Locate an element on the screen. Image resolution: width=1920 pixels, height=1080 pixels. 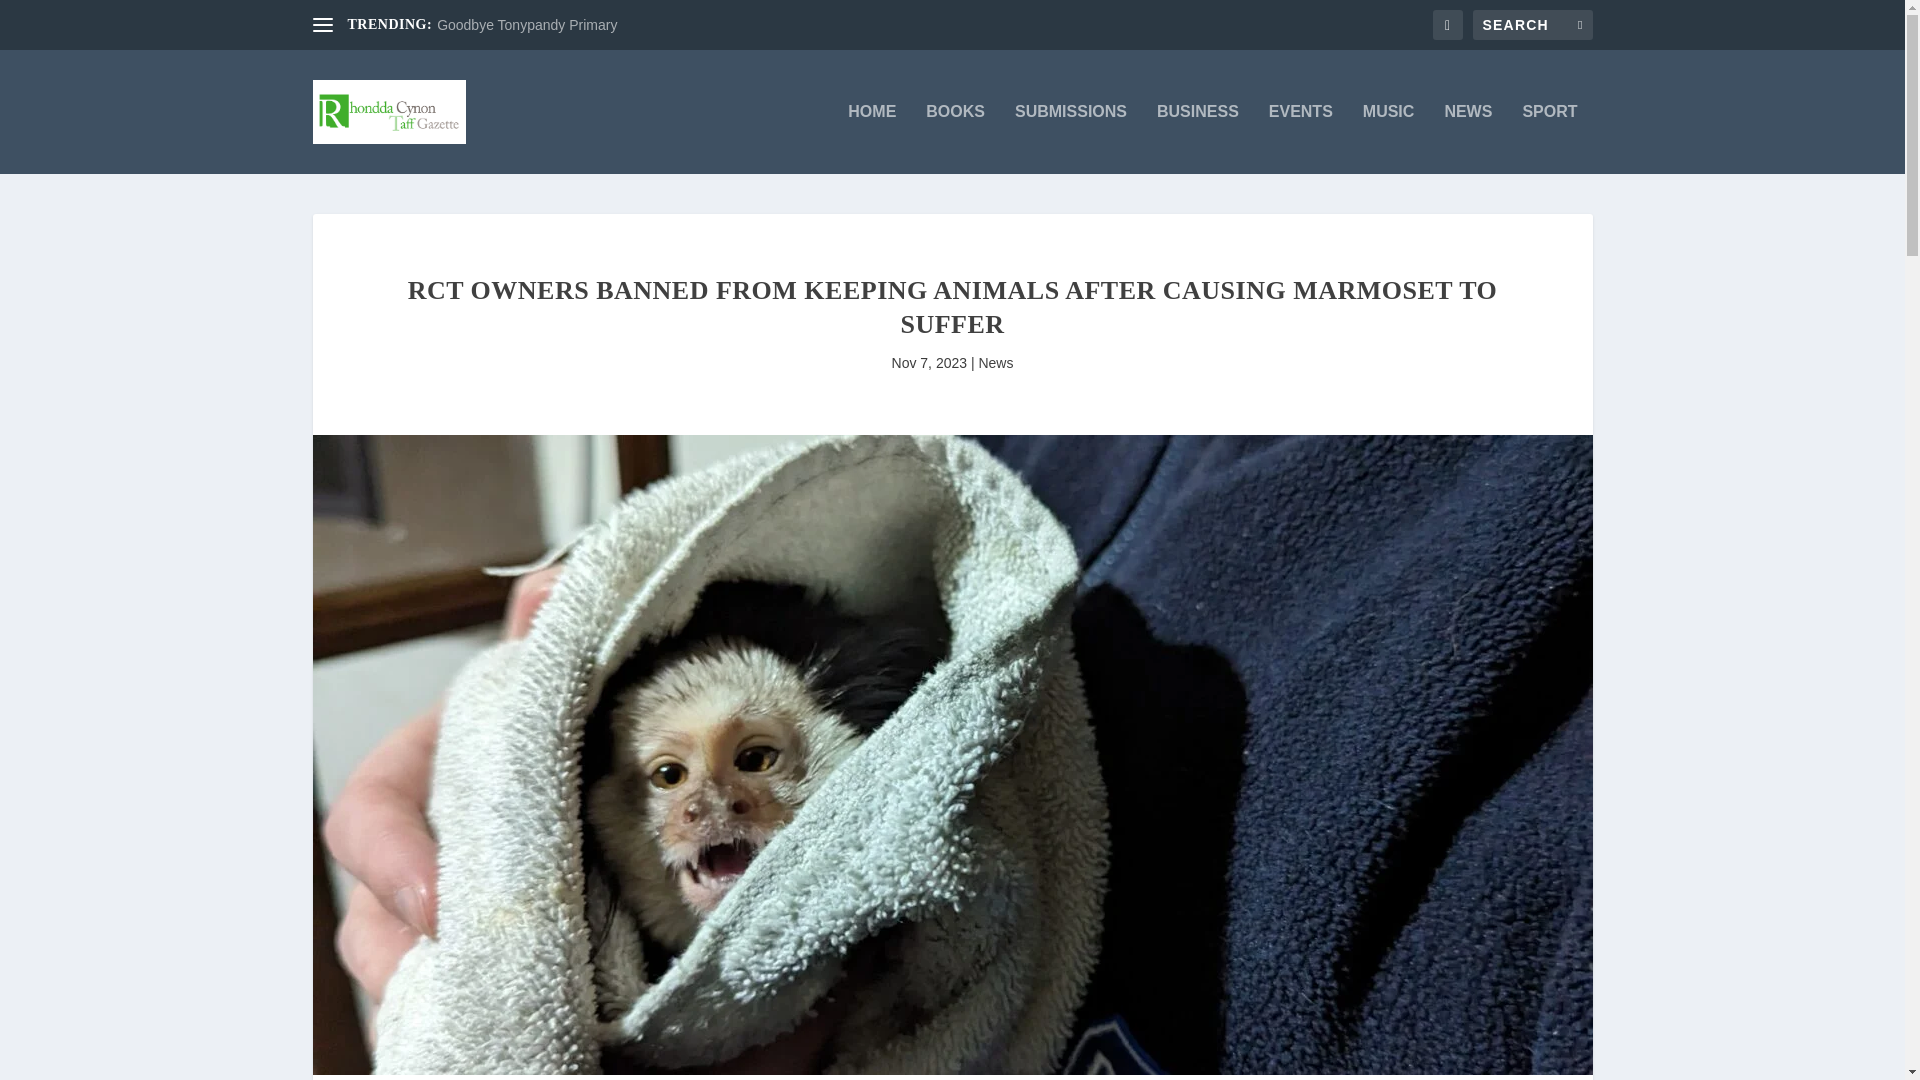
EVENTS is located at coordinates (1300, 138).